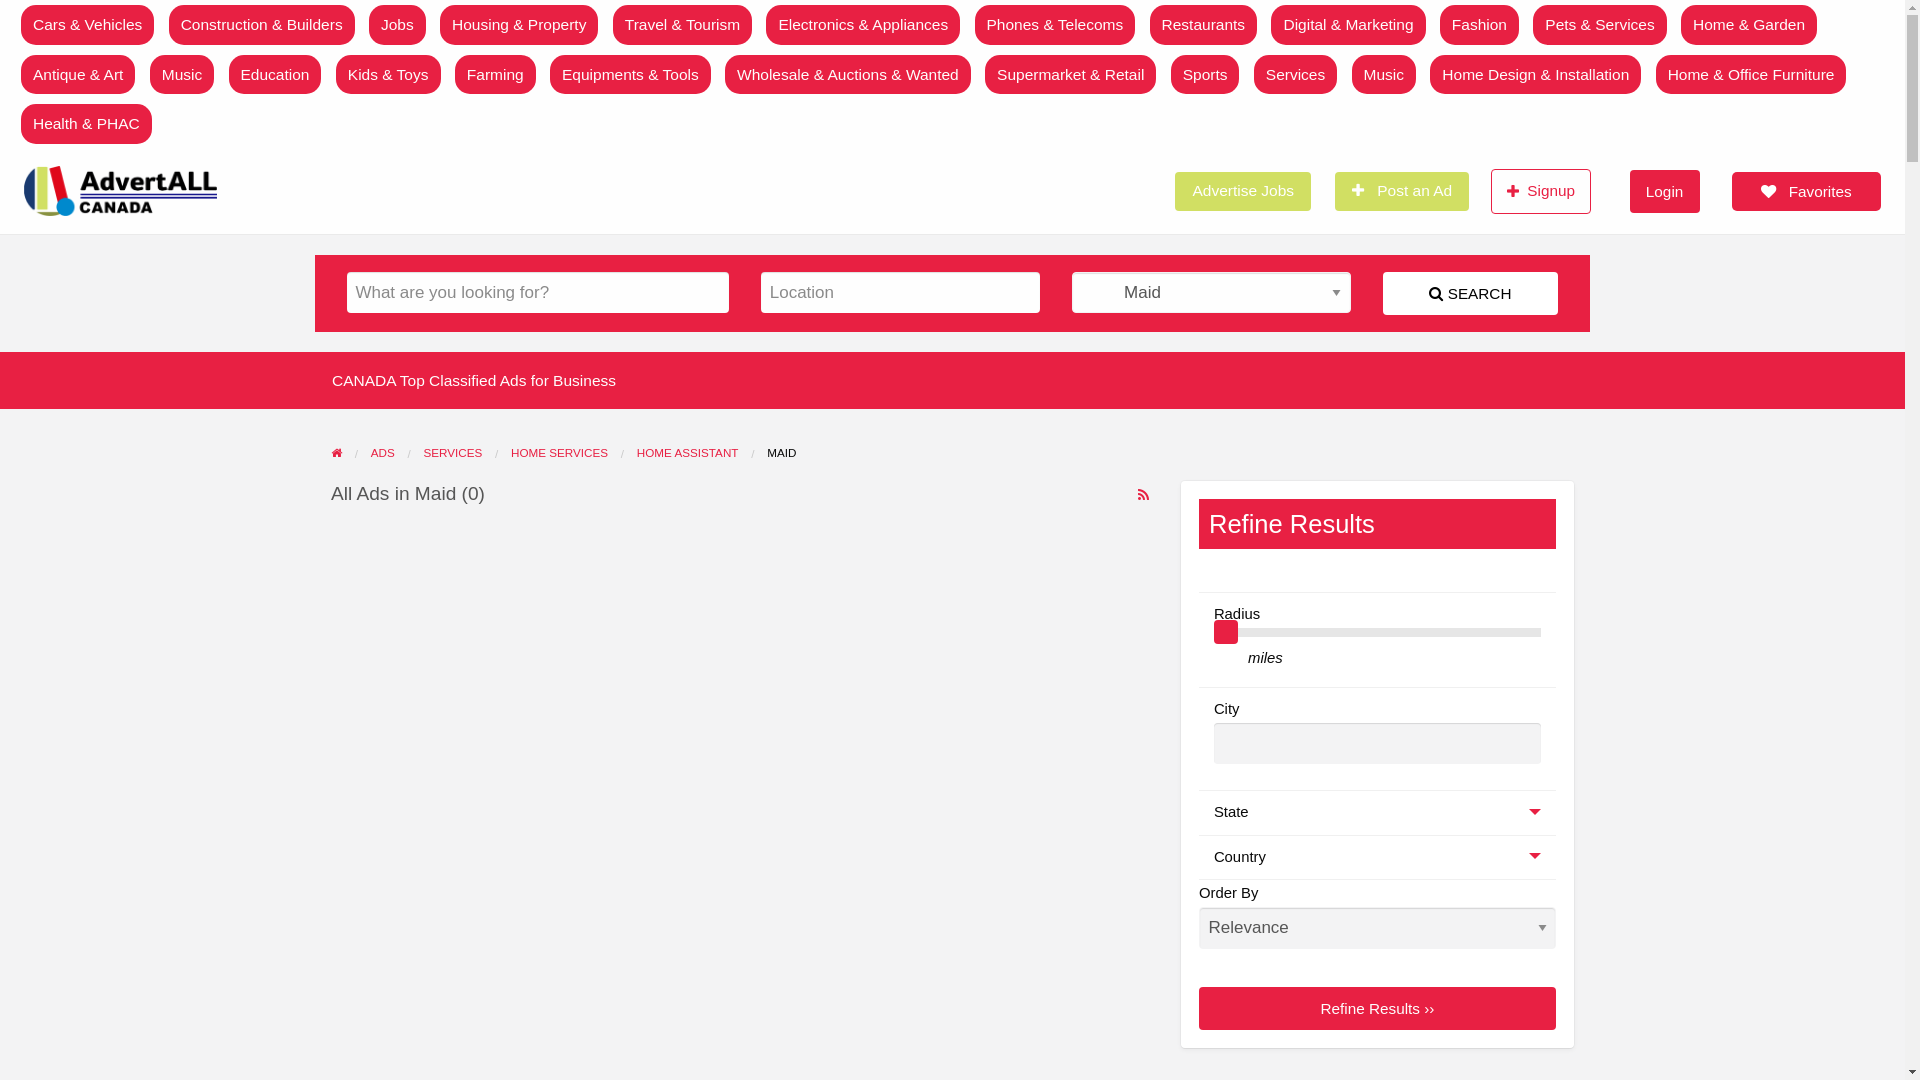 Image resolution: width=1920 pixels, height=1080 pixels. I want to click on Phones & Telecoms, so click(1056, 25).